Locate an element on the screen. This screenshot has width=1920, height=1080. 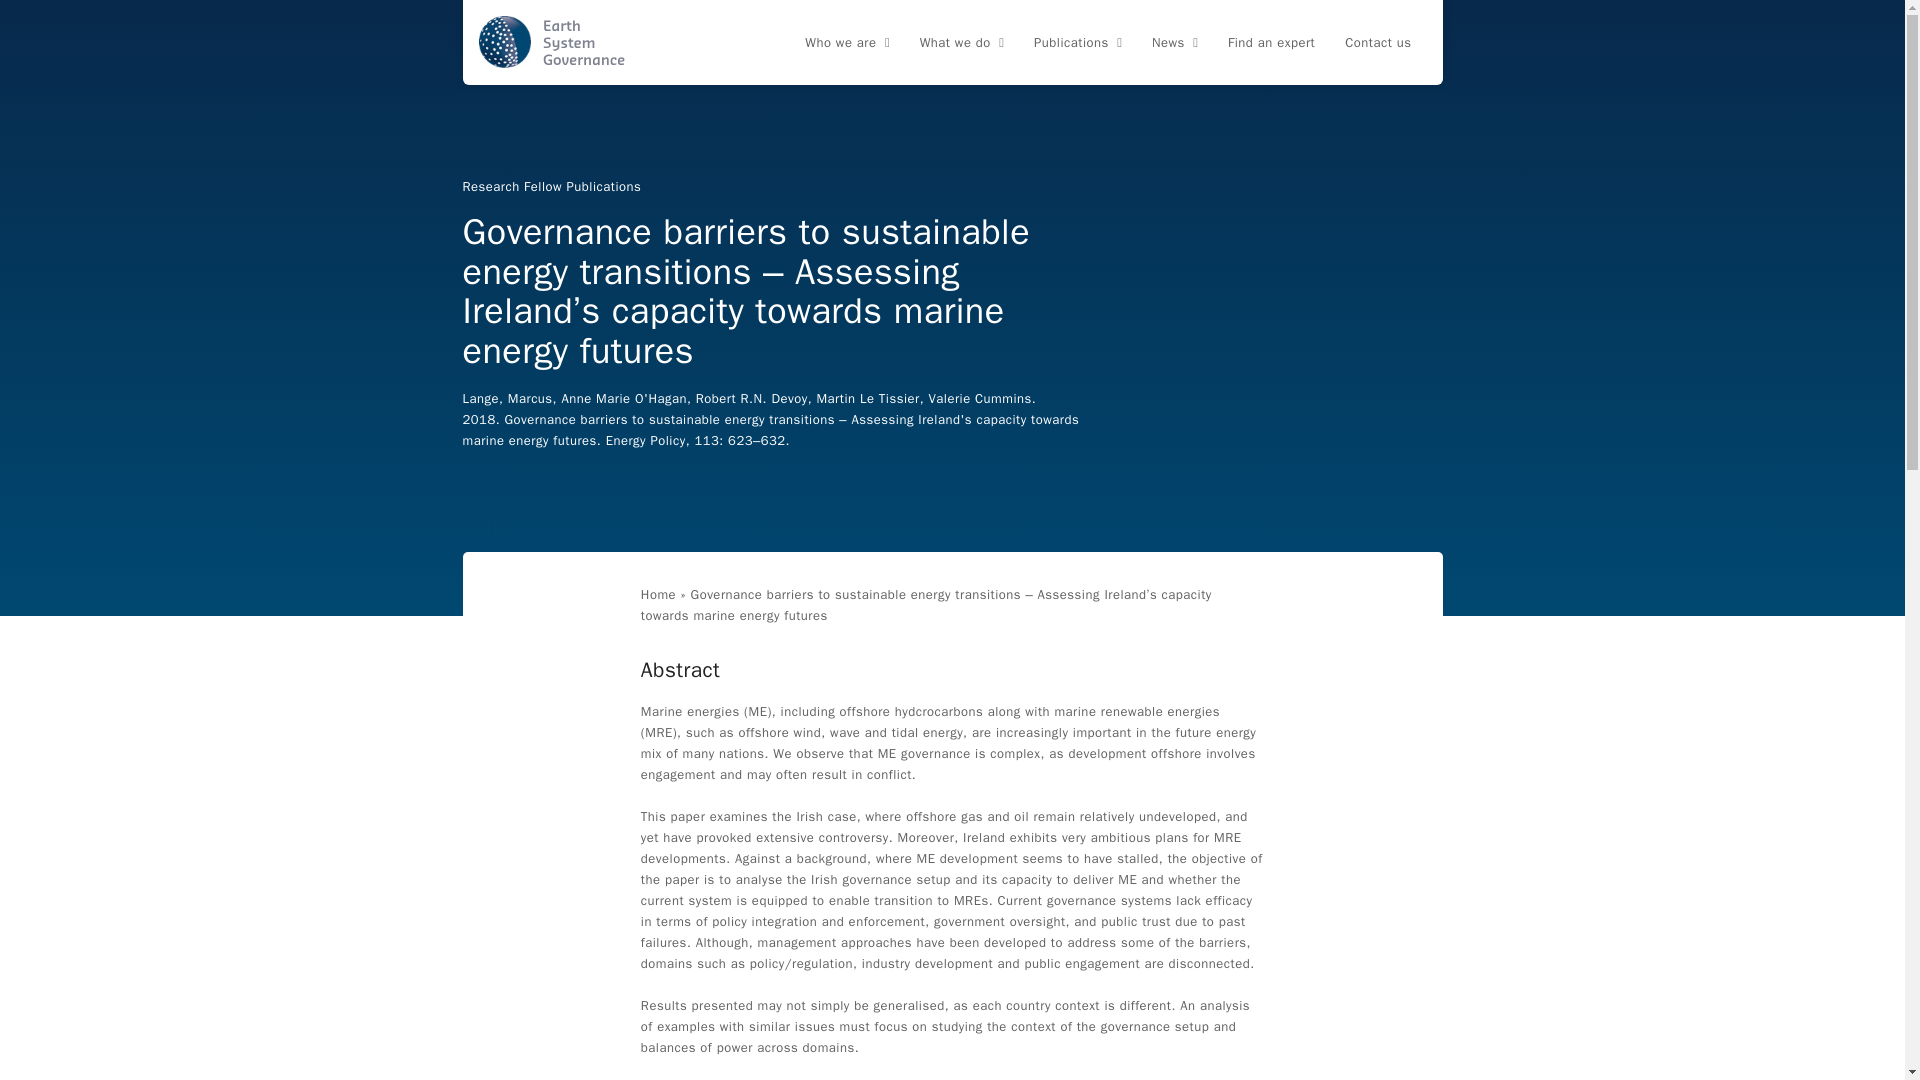
News is located at coordinates (1174, 43).